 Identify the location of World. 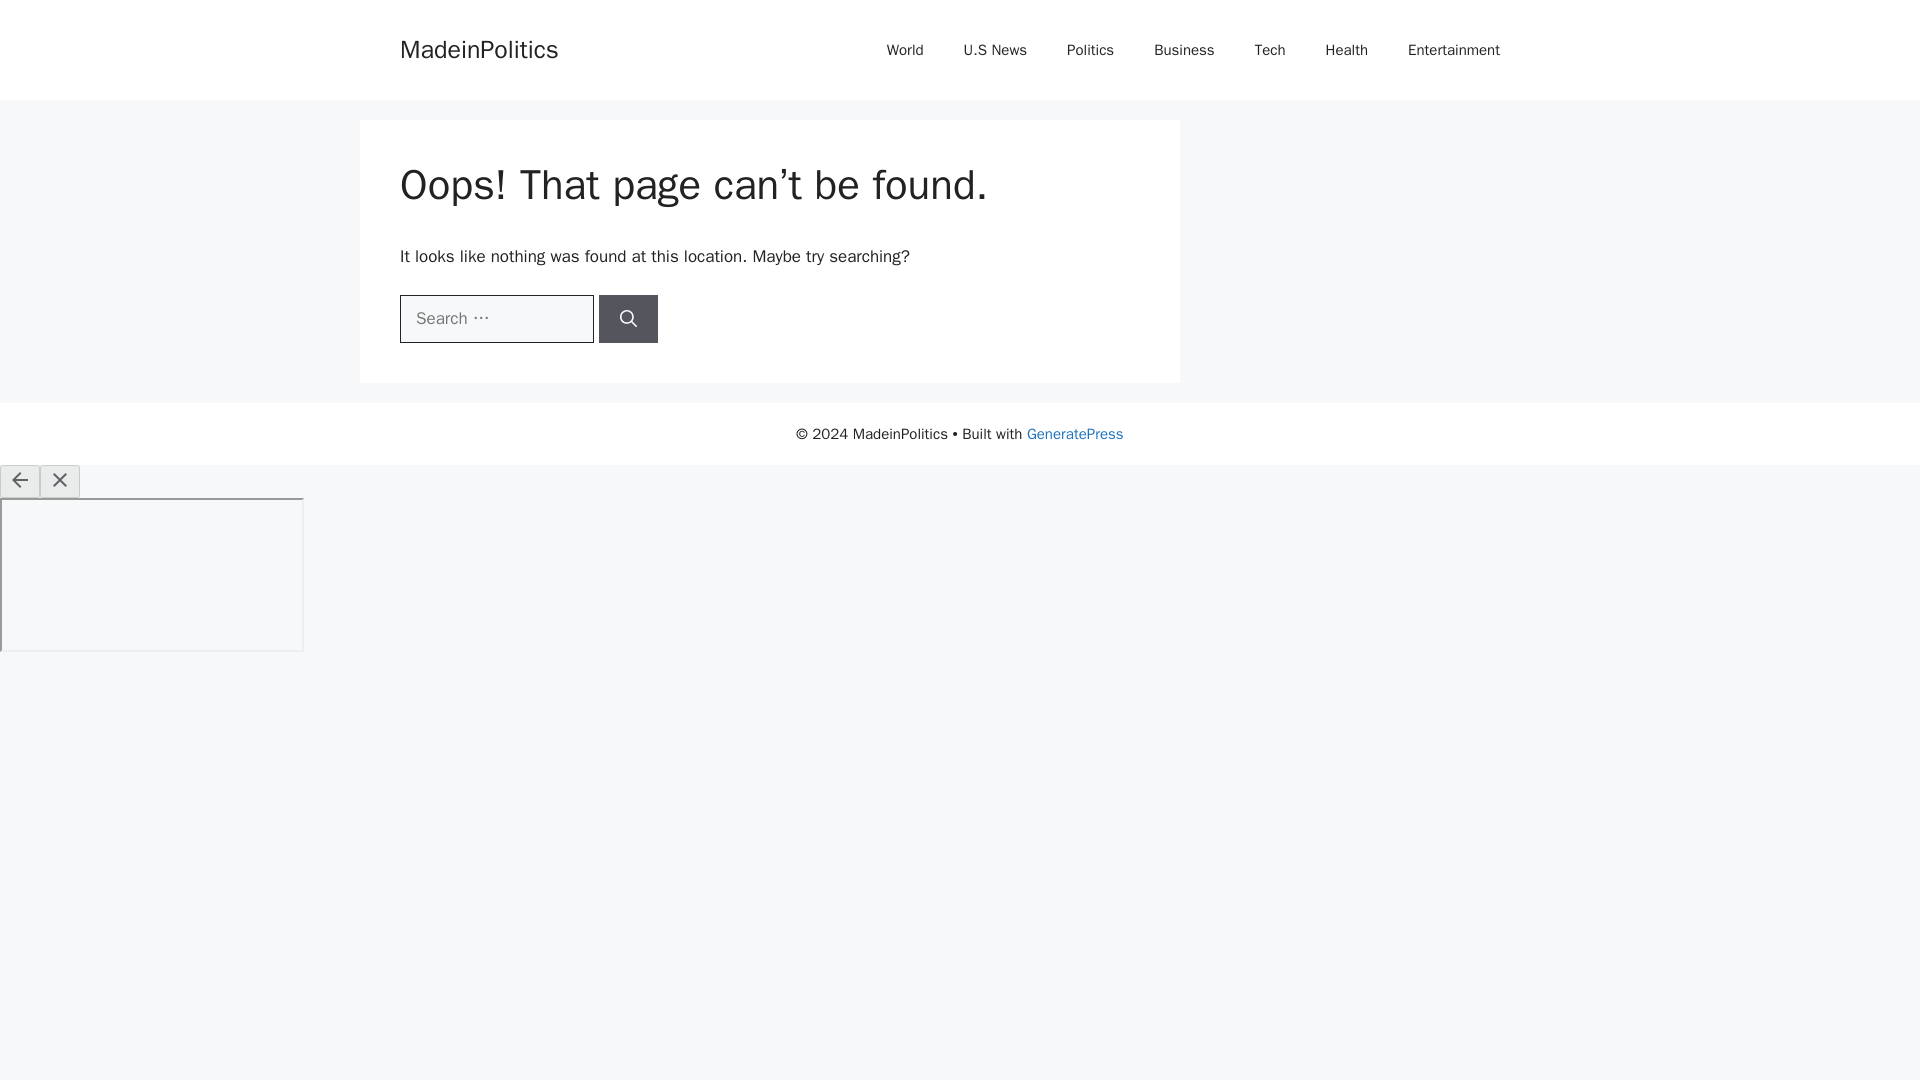
(906, 50).